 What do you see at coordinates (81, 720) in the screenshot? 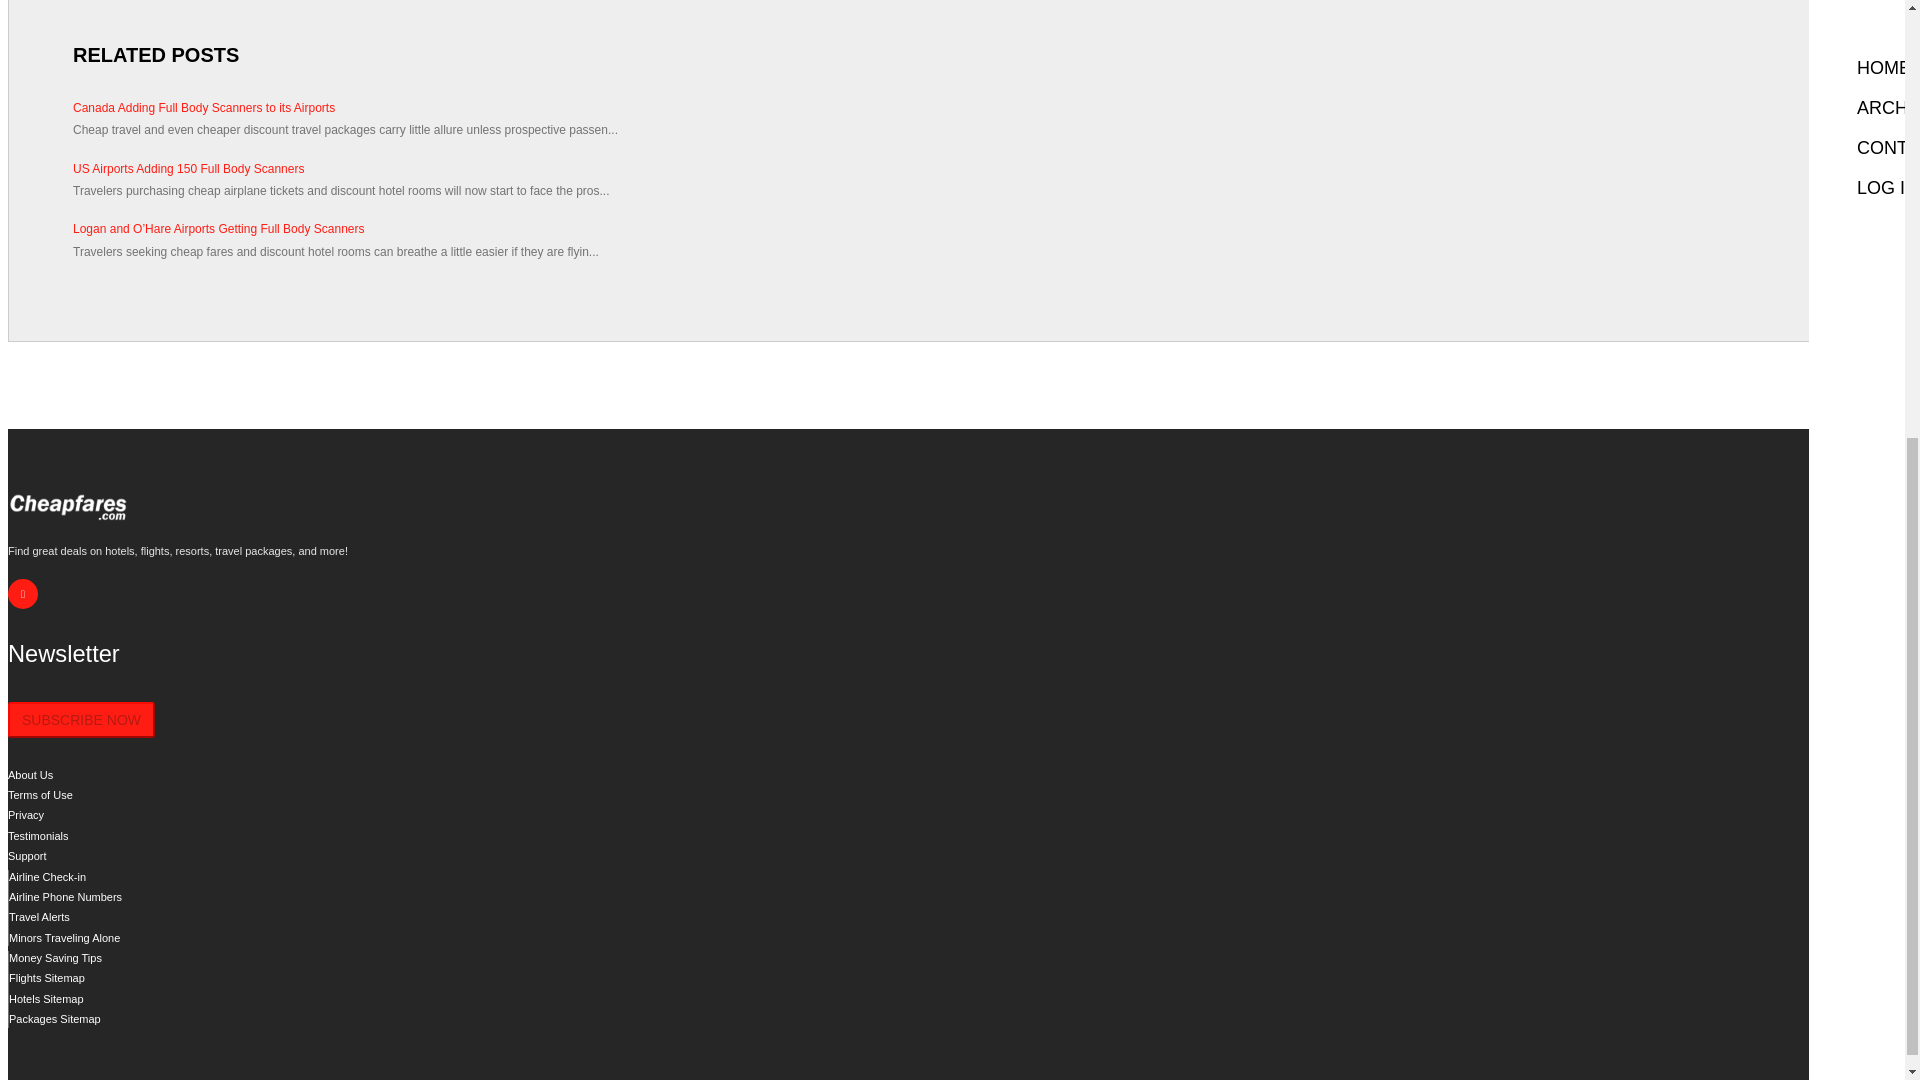
I see `SUBSCRIBE NOW` at bounding box center [81, 720].